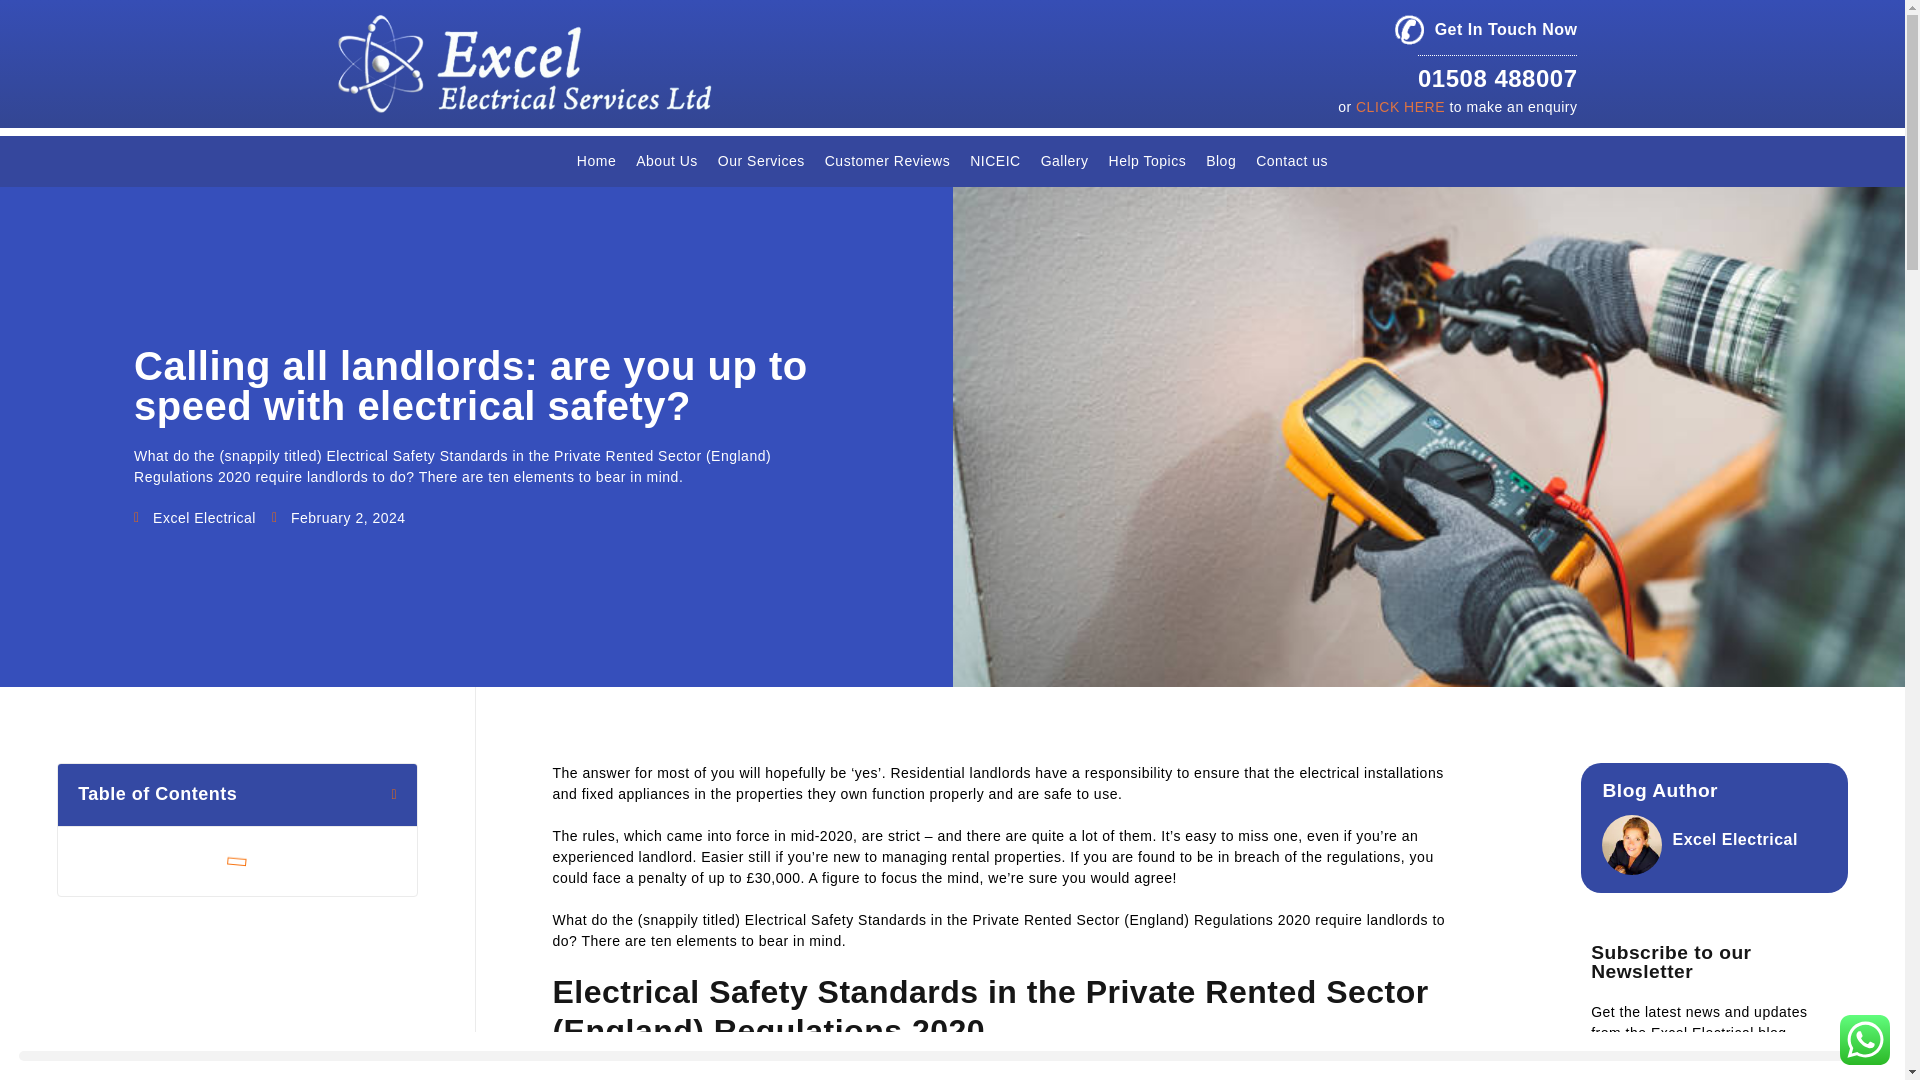 This screenshot has width=1920, height=1080. What do you see at coordinates (1064, 161) in the screenshot?
I see `Gallery` at bounding box center [1064, 161].